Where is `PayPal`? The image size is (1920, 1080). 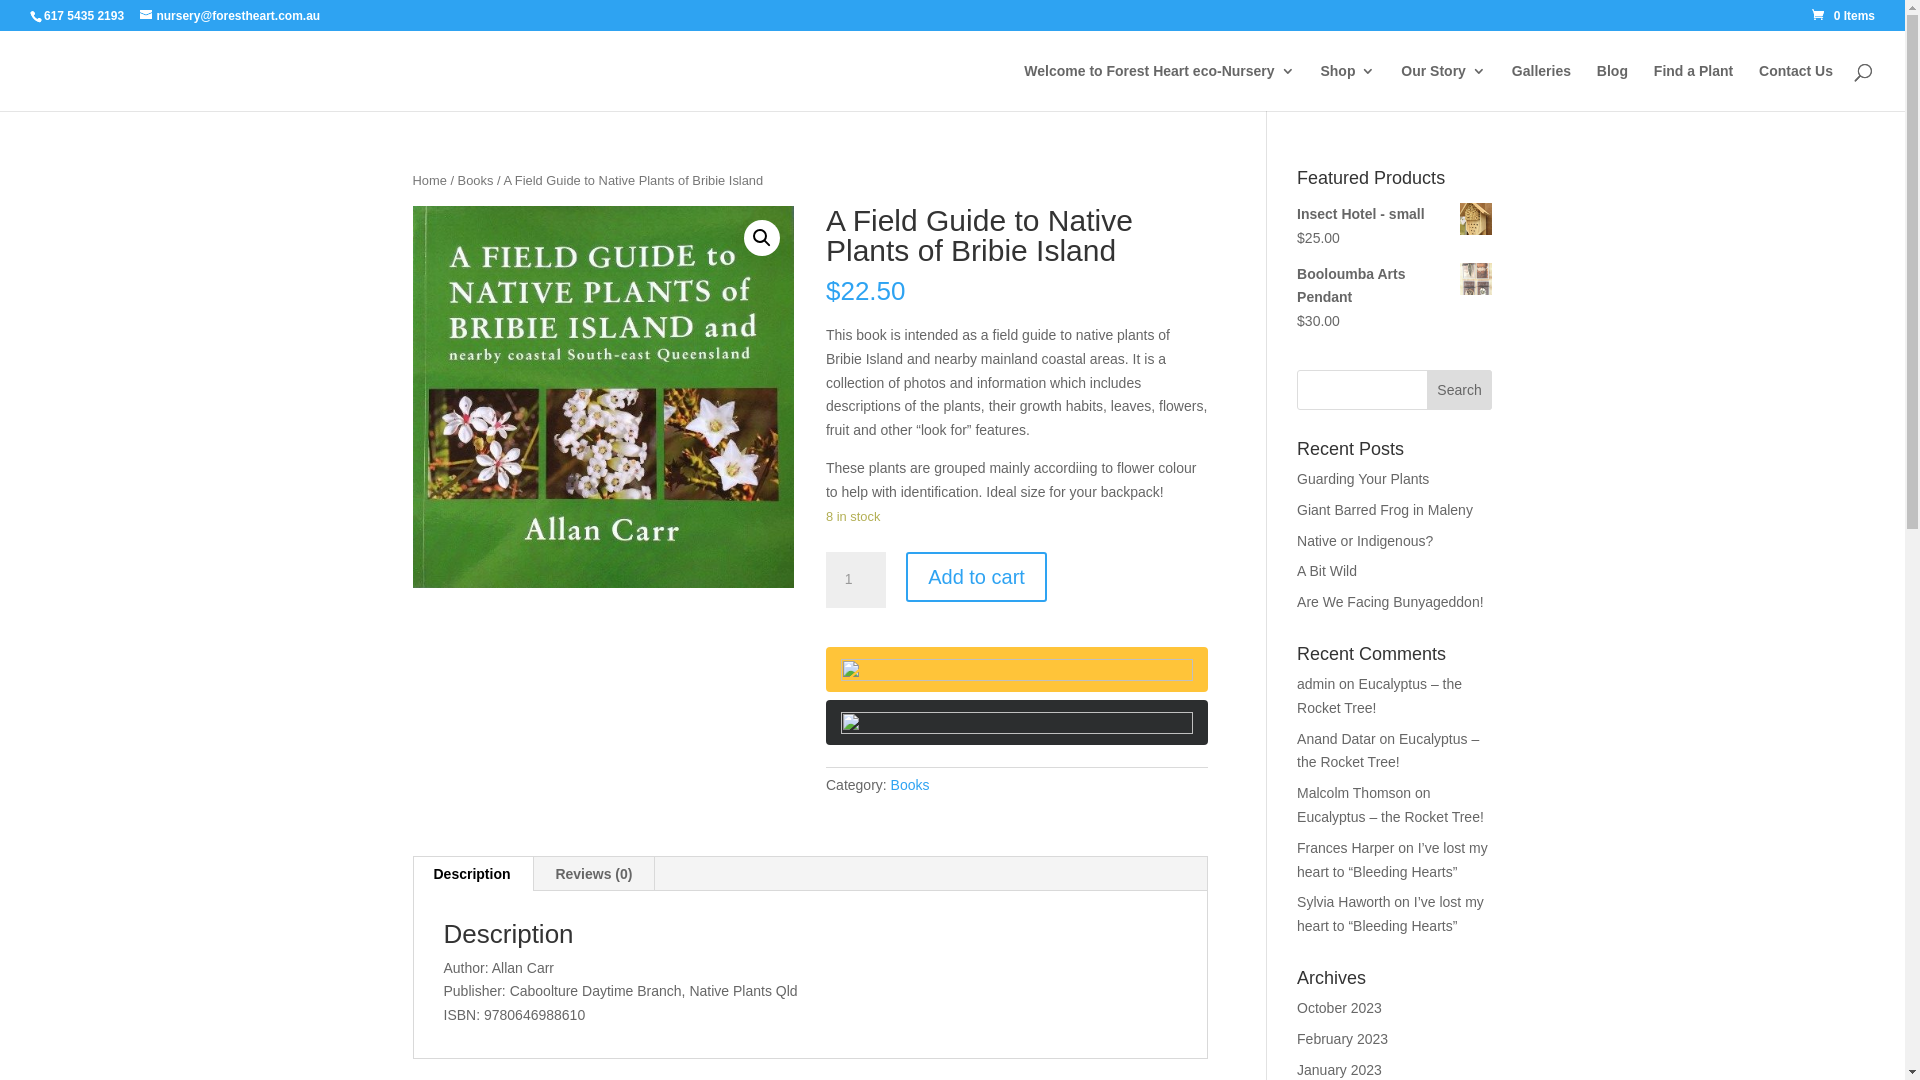
PayPal is located at coordinates (1017, 670).